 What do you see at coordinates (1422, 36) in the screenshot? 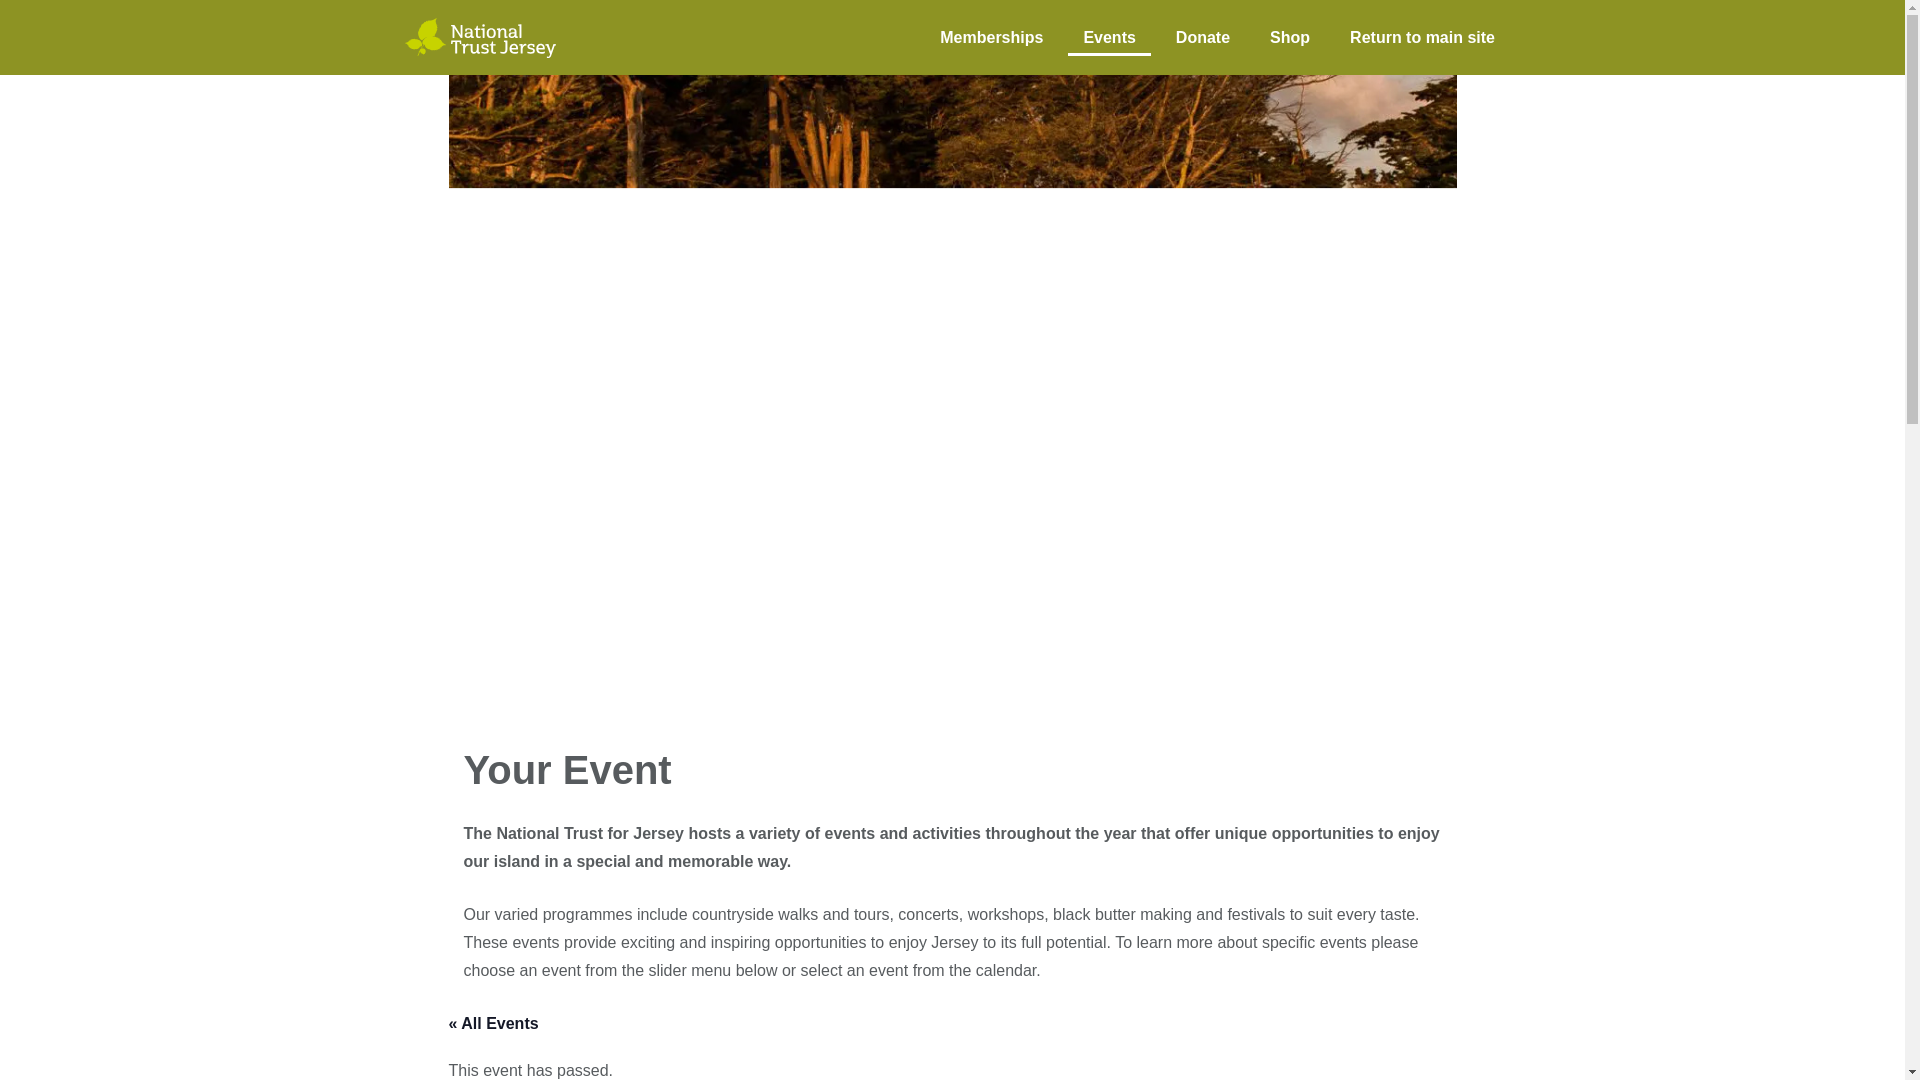
I see `Return to main site` at bounding box center [1422, 36].